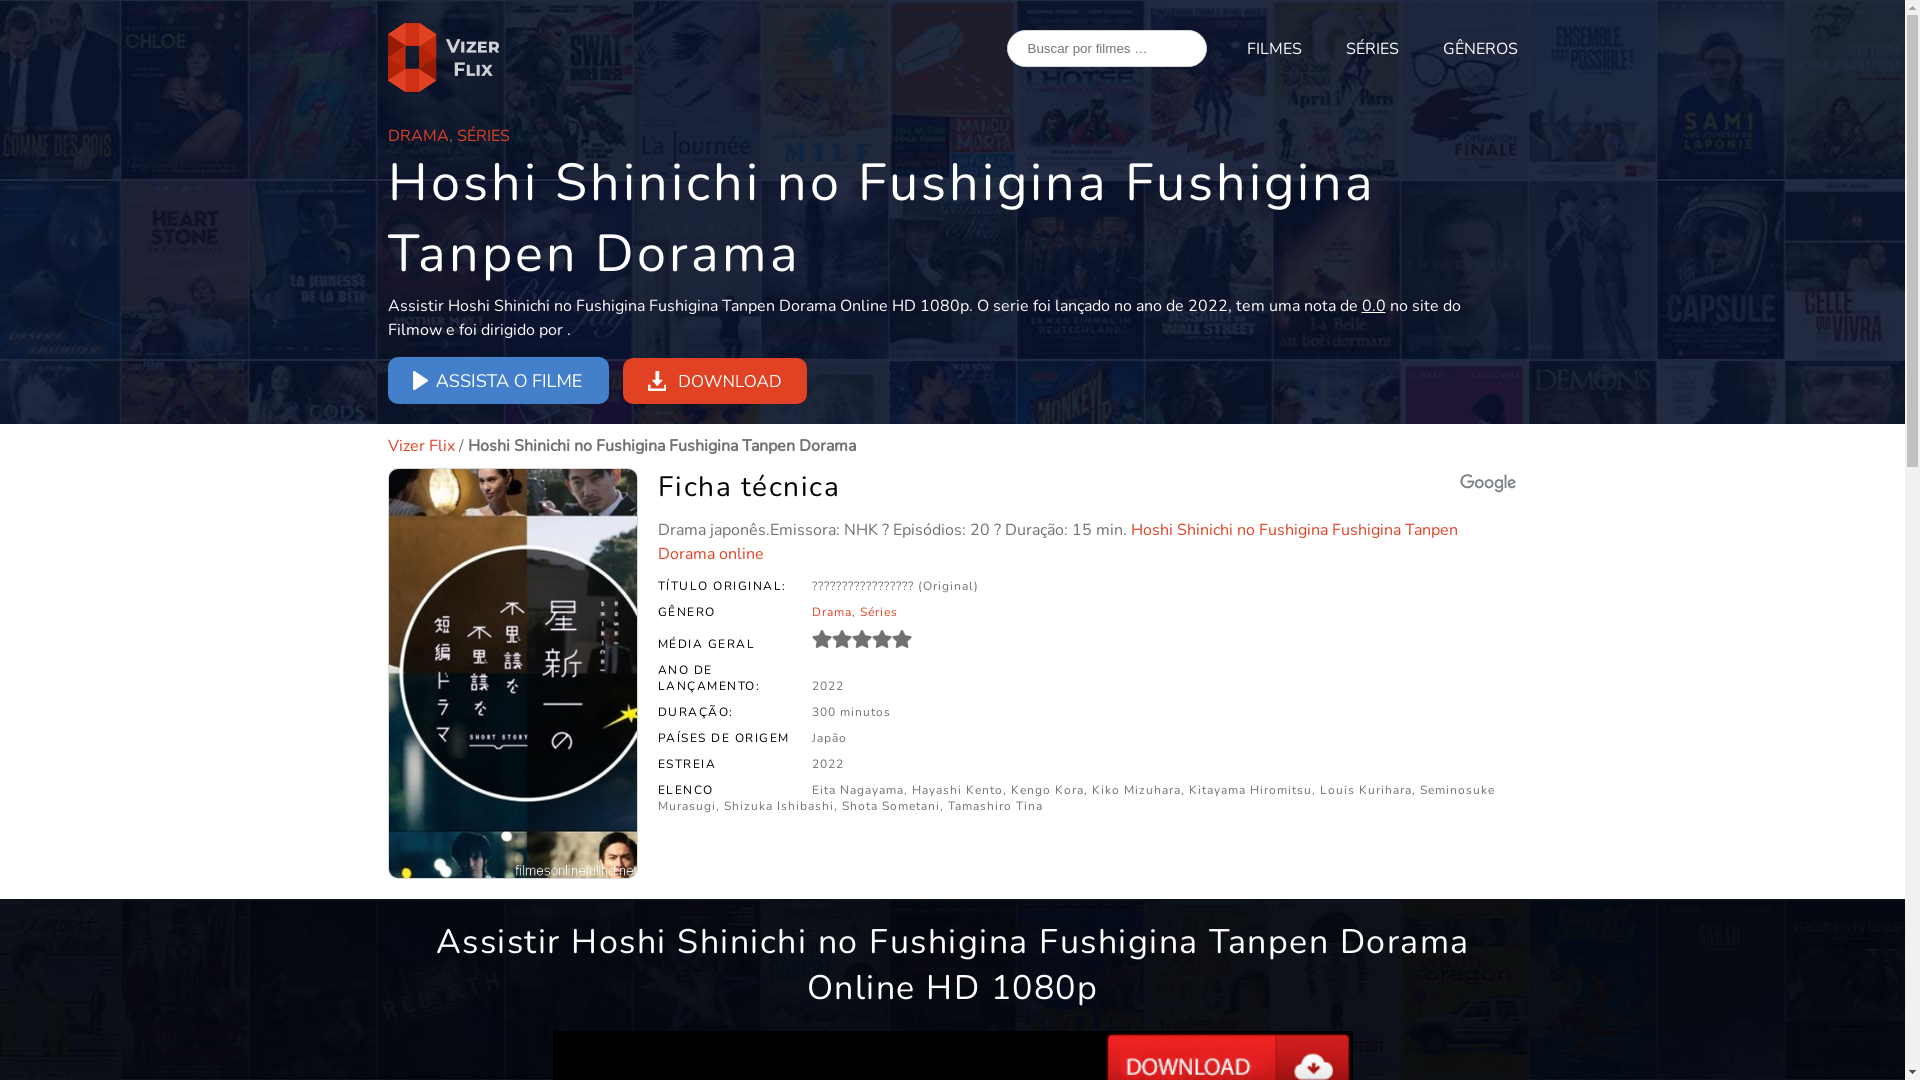  I want to click on 0.0, so click(862, 639).